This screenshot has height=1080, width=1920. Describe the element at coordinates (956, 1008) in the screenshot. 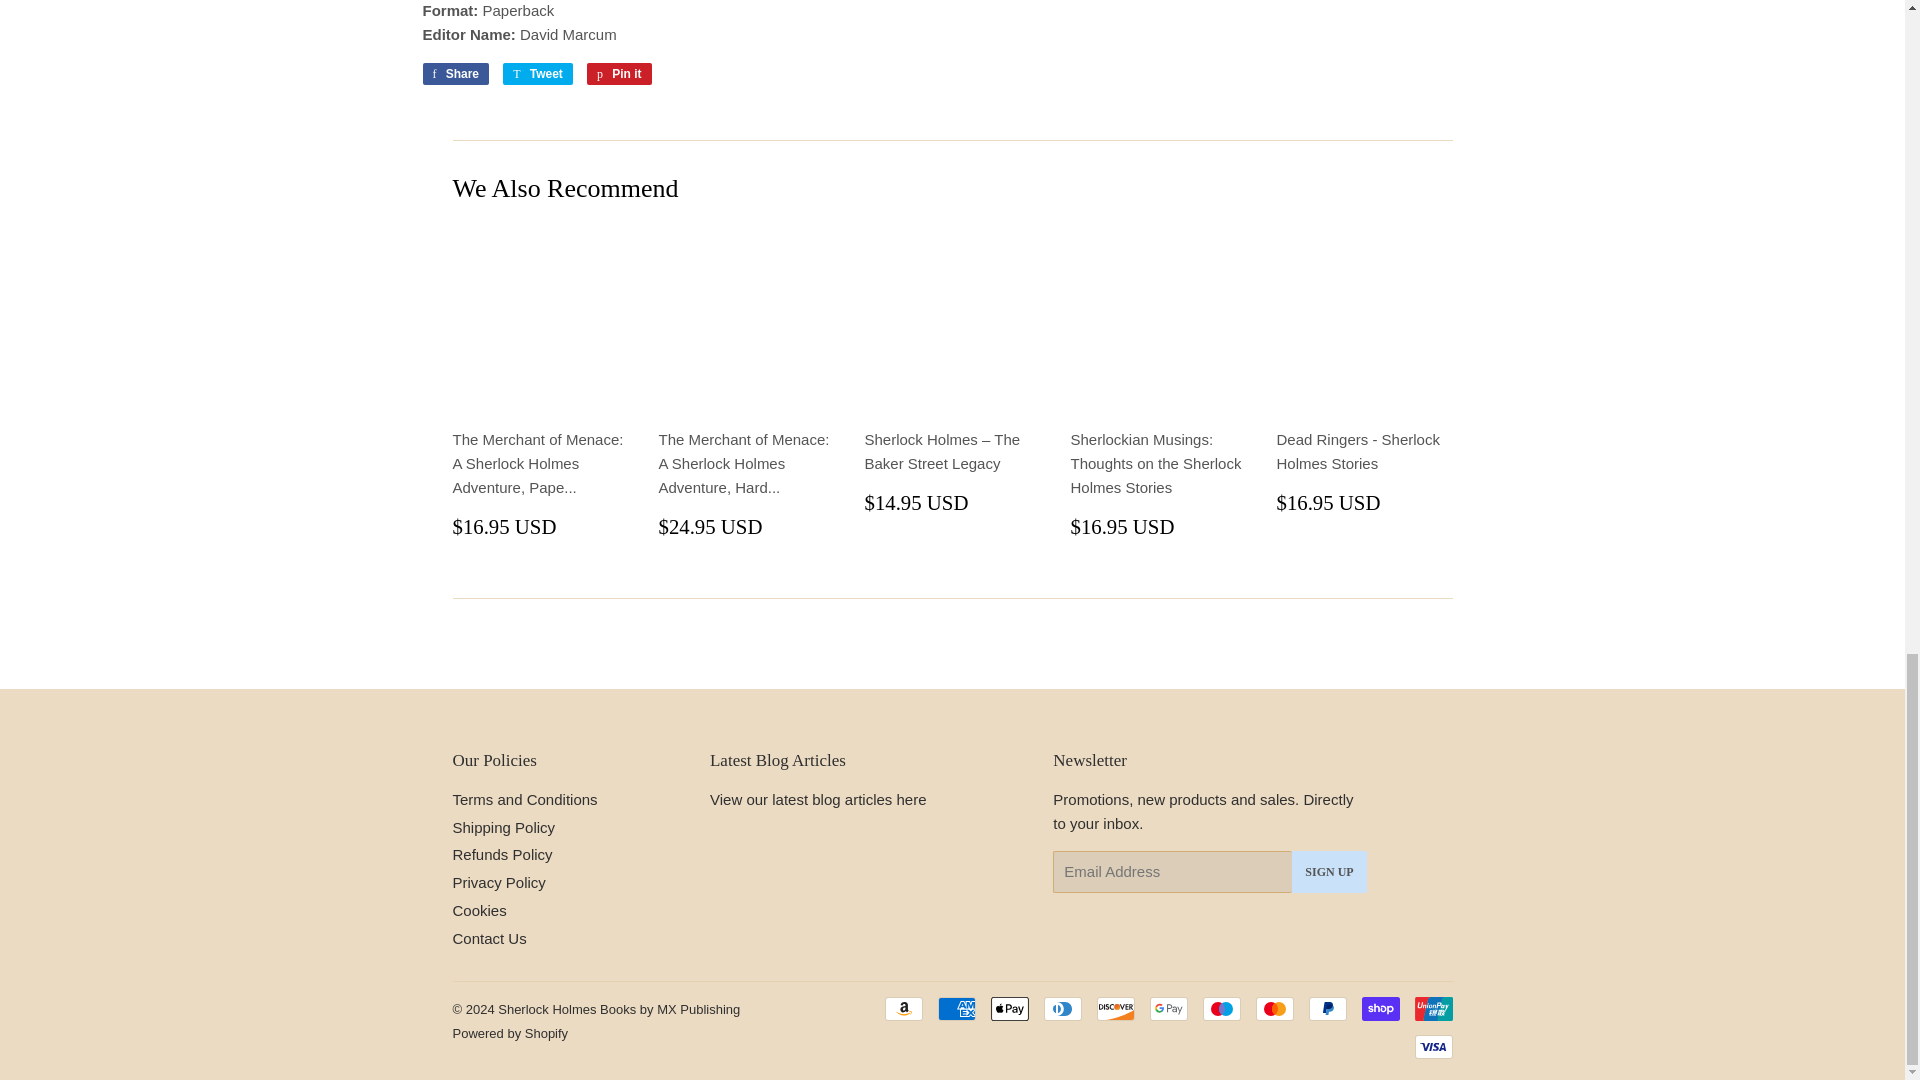

I see `American Express` at that location.